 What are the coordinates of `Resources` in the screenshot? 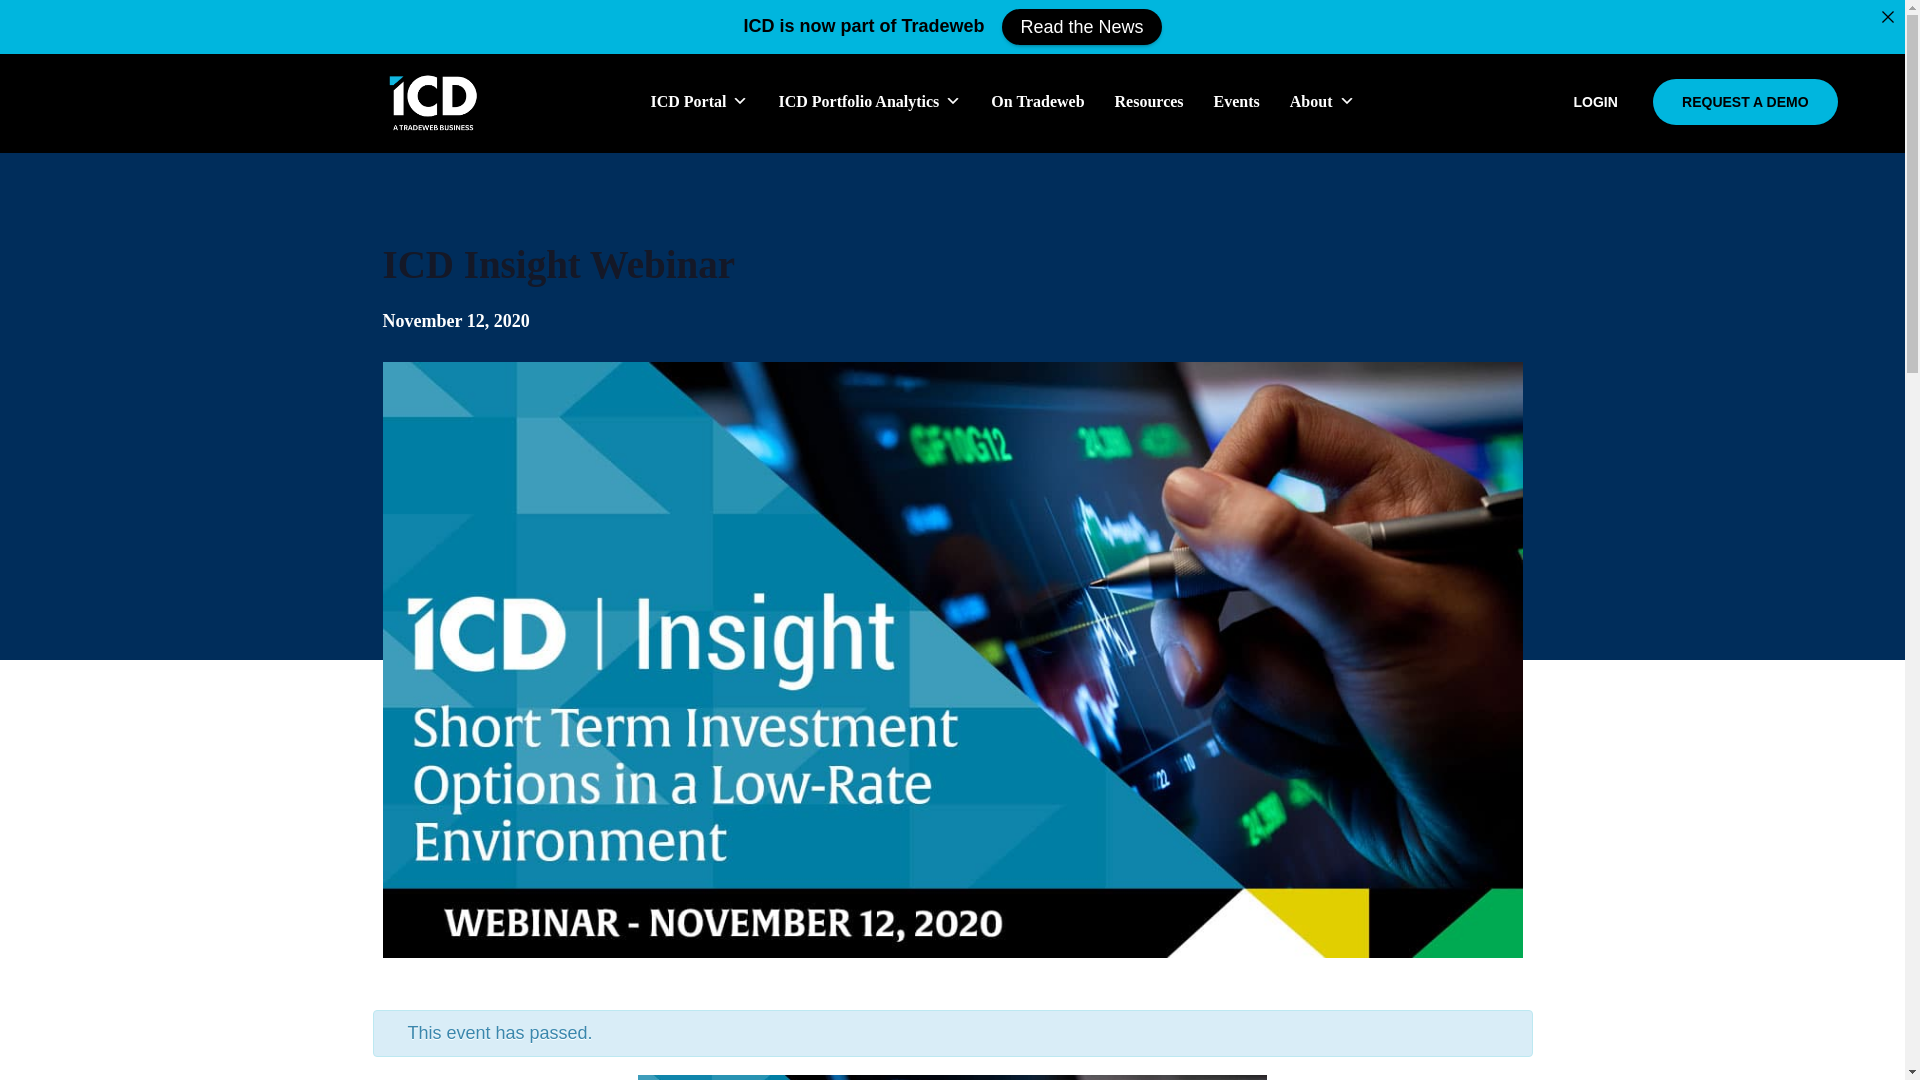 It's located at (1150, 102).